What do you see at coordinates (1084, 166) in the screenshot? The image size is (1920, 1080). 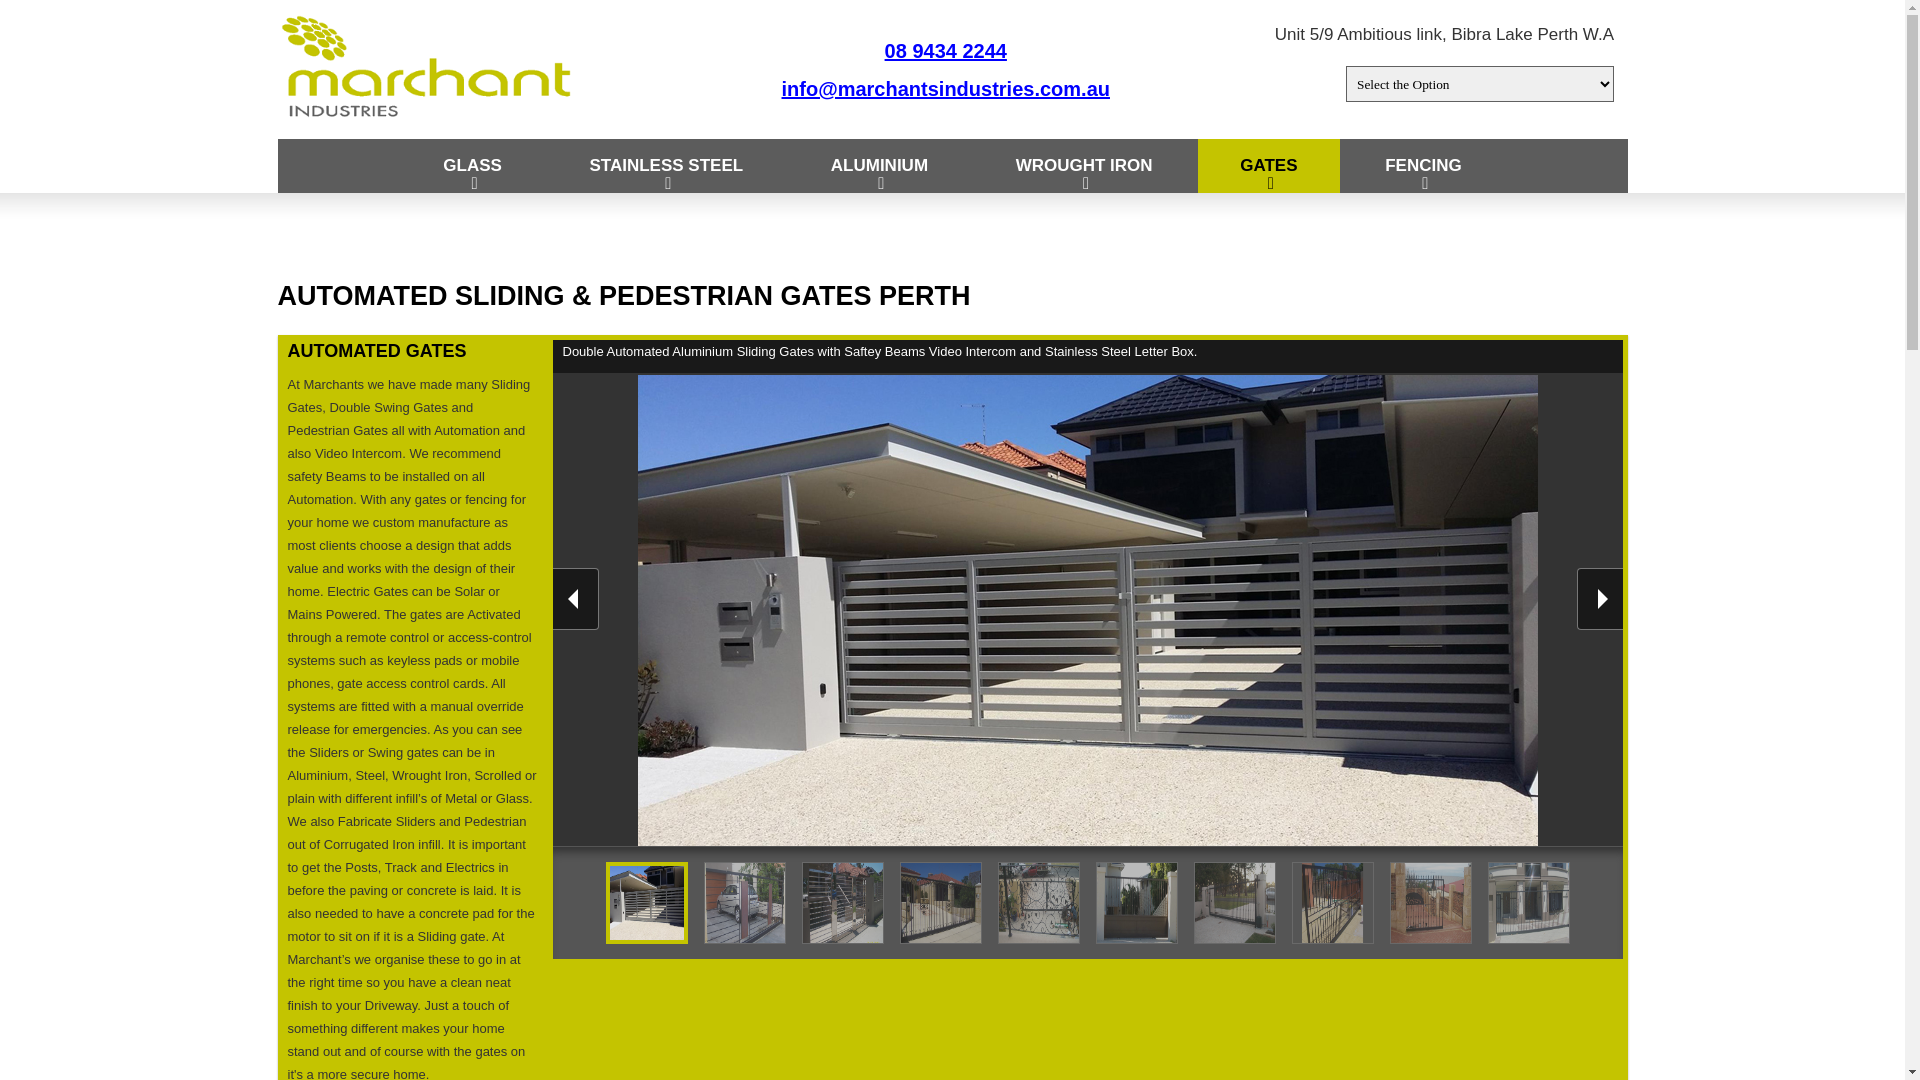 I see `WROUGHT IRON` at bounding box center [1084, 166].